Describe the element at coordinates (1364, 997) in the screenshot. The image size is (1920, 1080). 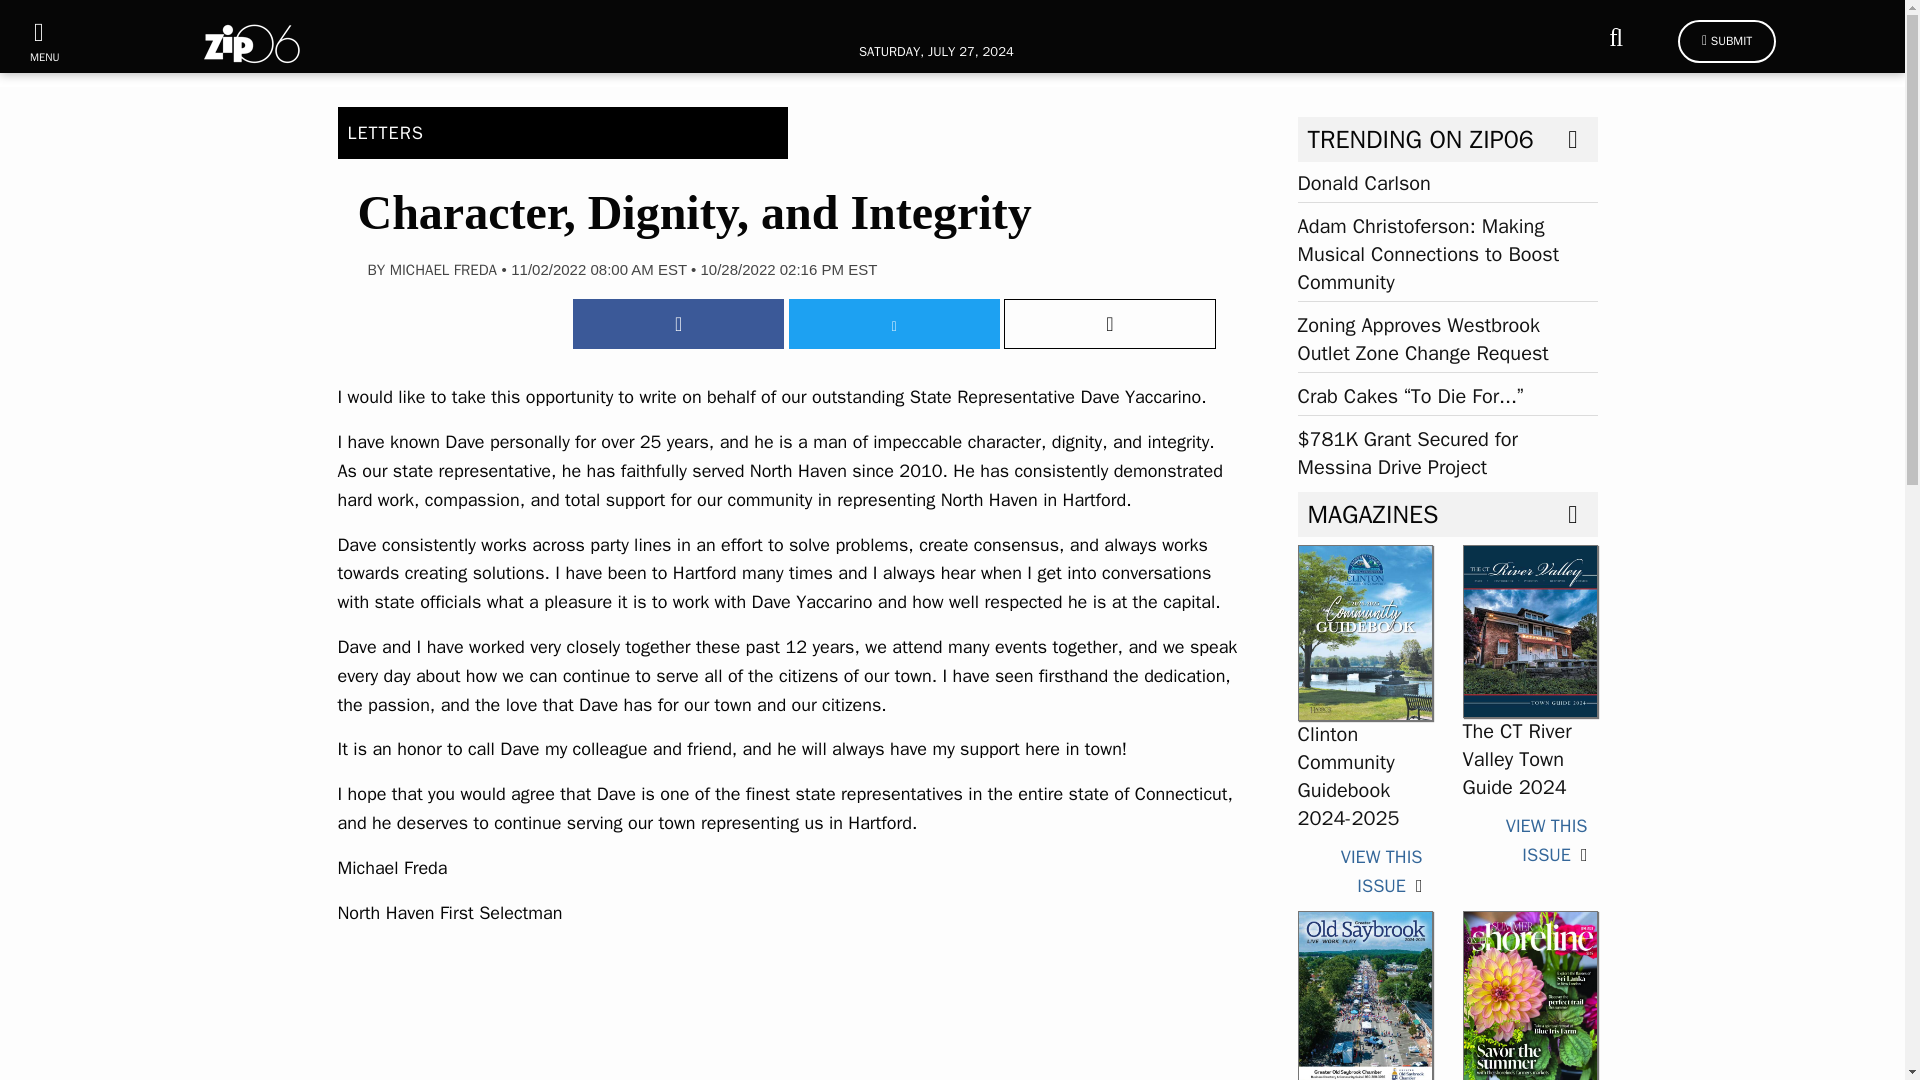
I see `Old Saybrook 2024 - 2025` at that location.